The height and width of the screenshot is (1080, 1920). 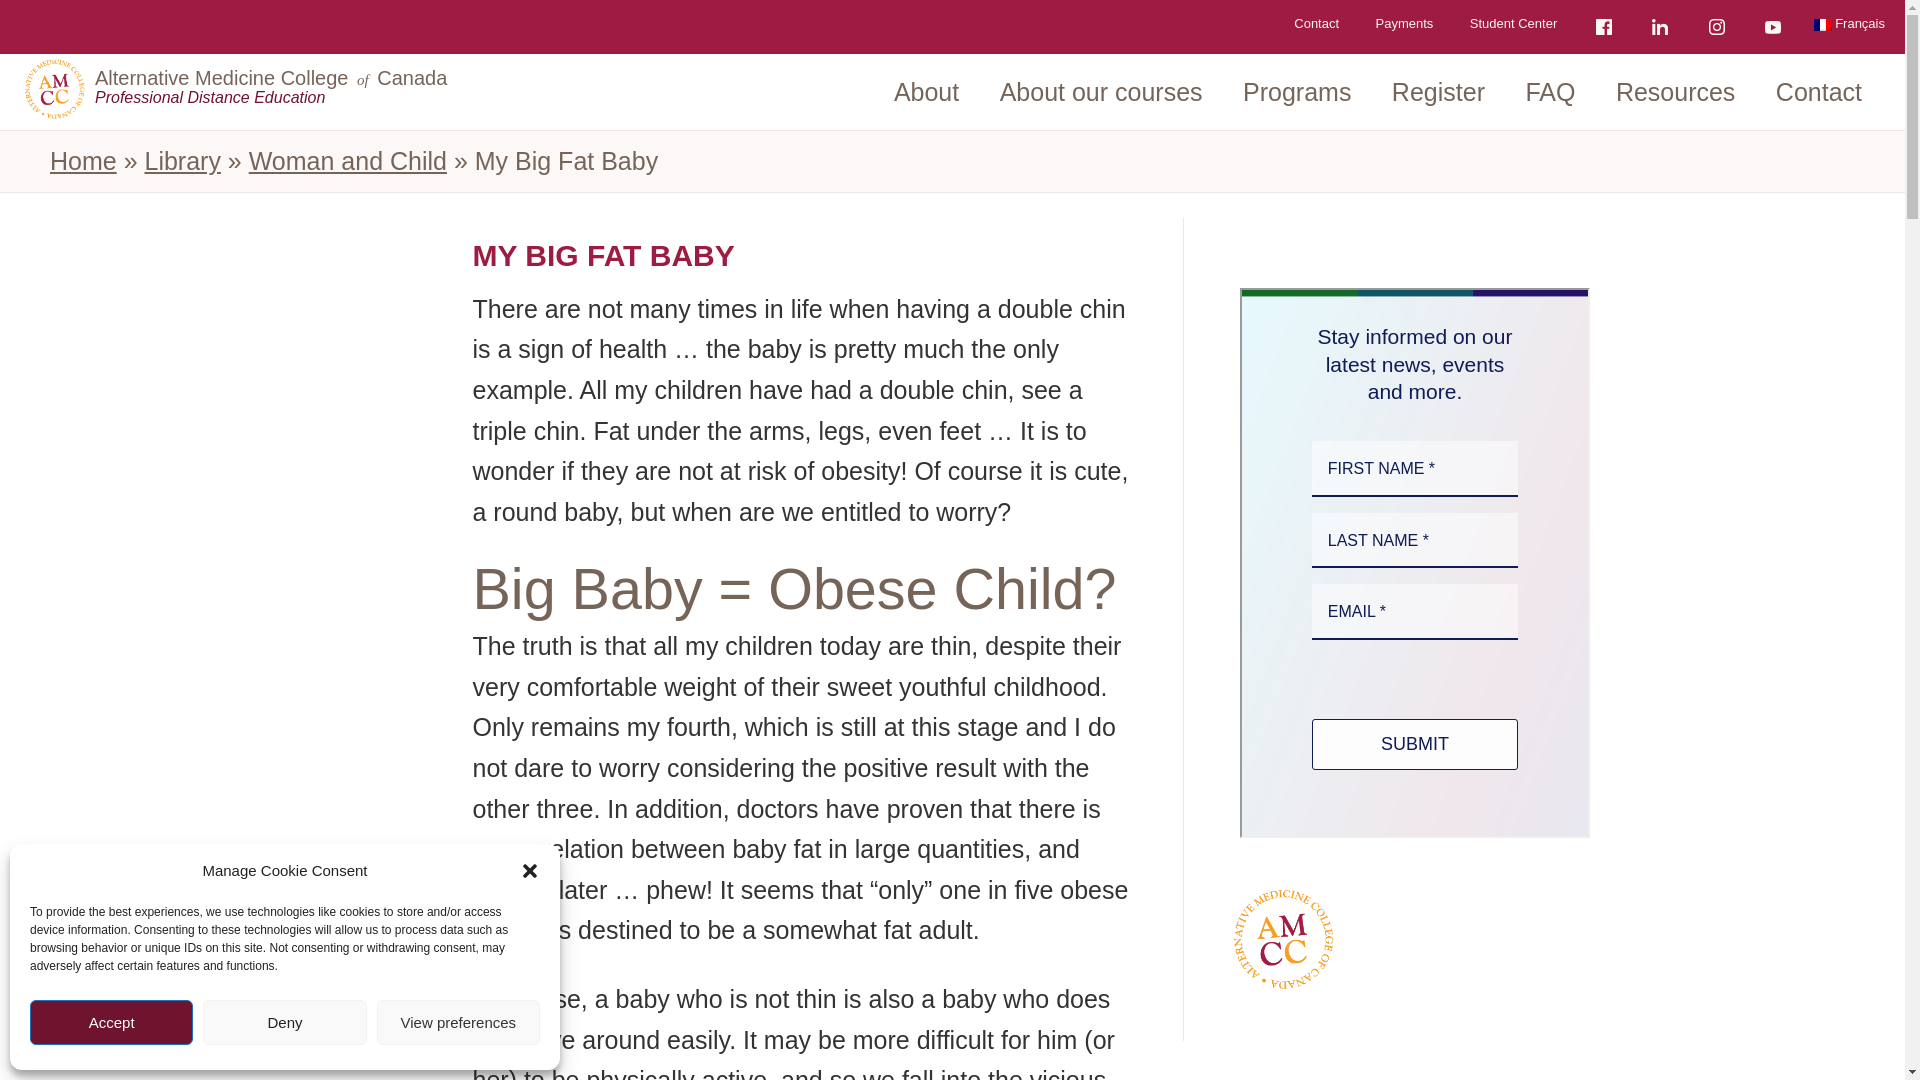 I want to click on Deny, so click(x=284, y=1022).